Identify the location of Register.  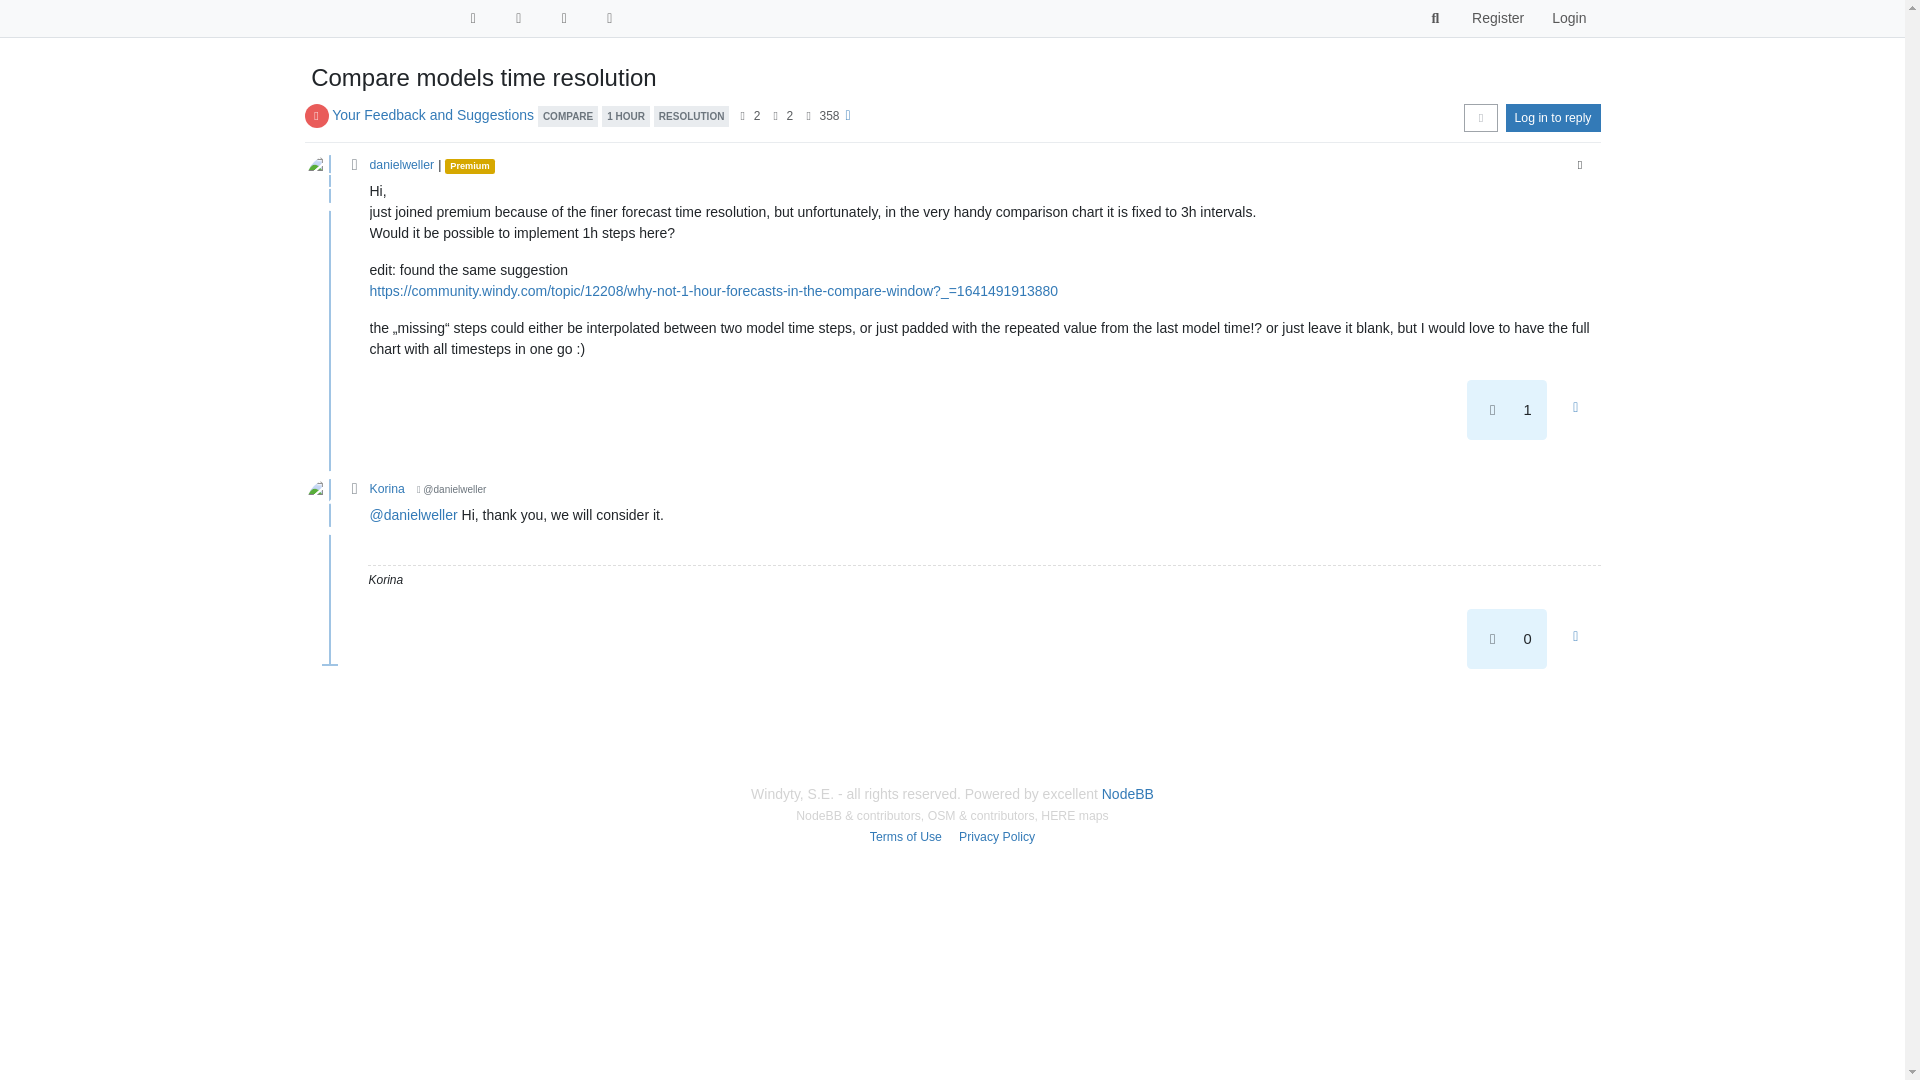
(1497, 18).